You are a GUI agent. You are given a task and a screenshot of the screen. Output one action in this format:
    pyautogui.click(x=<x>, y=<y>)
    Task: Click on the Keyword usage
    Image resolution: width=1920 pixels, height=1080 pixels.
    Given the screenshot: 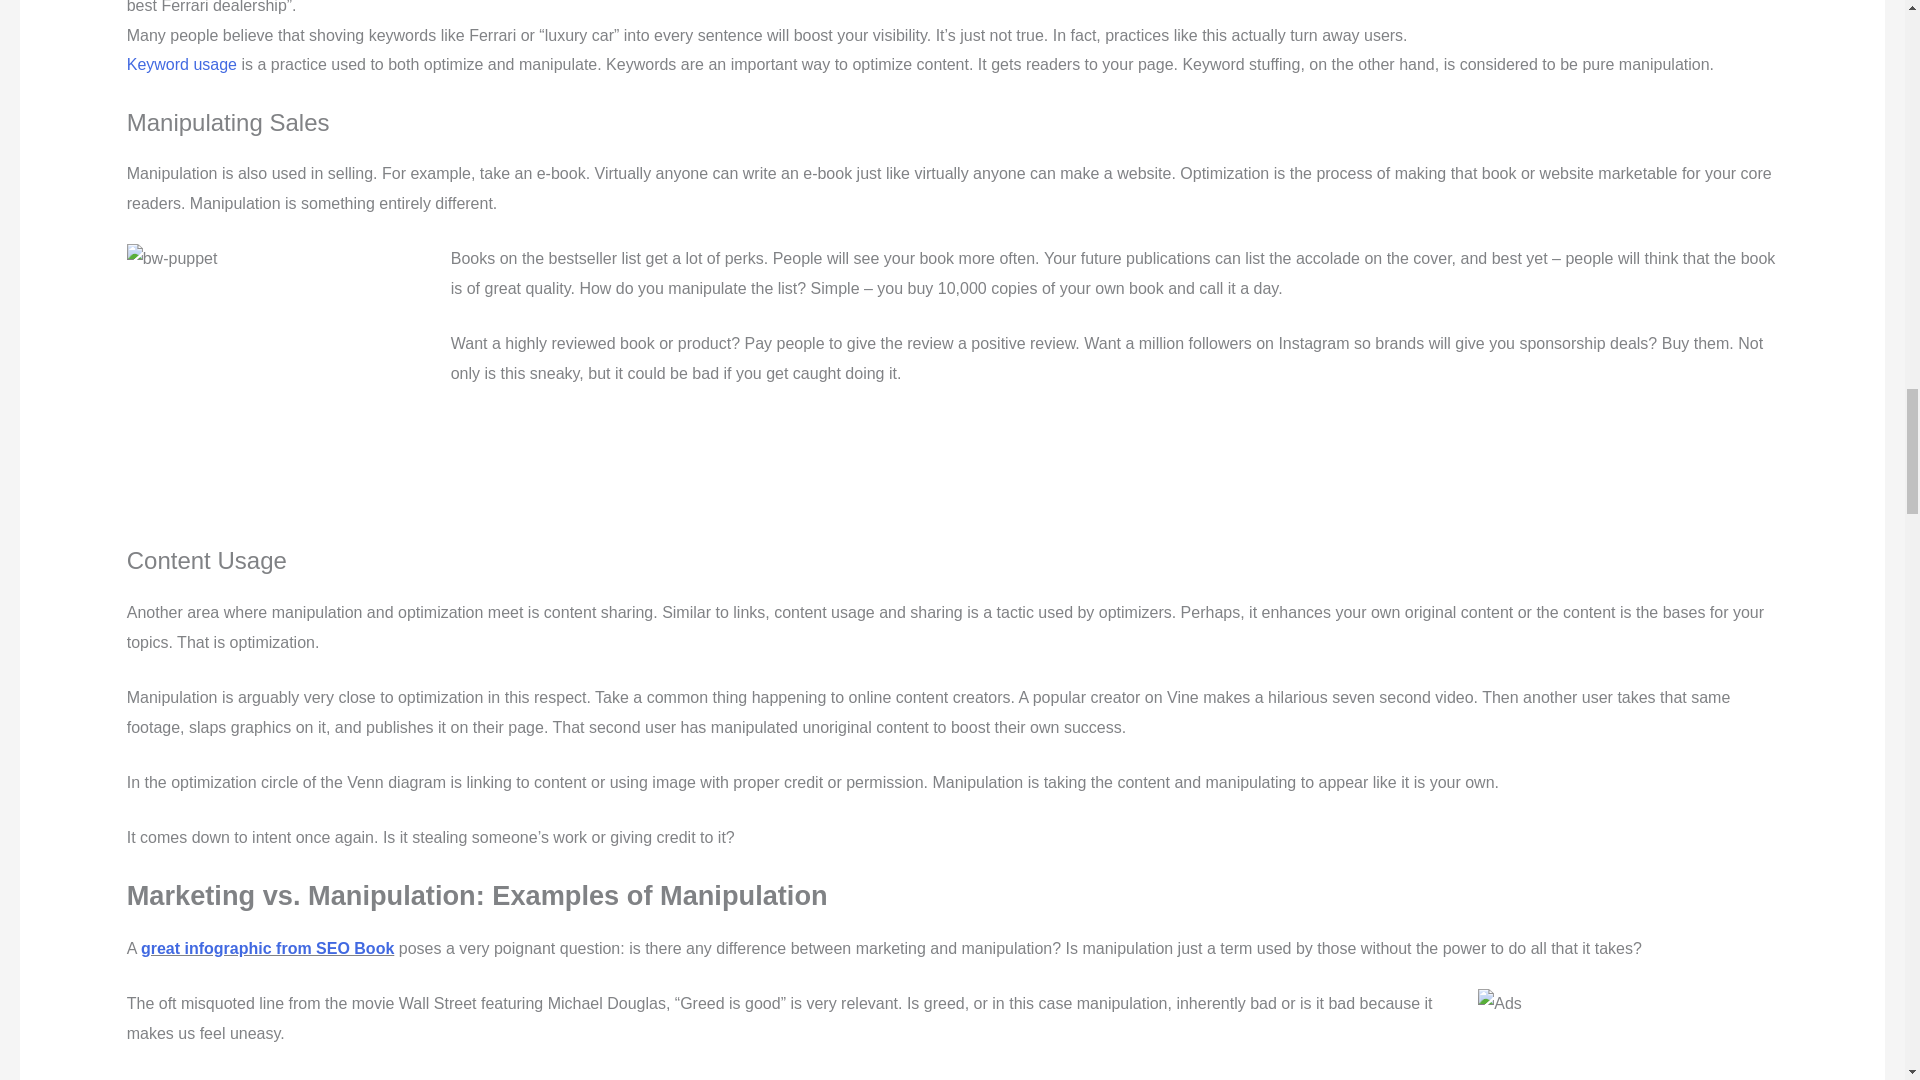 What is the action you would take?
    pyautogui.click(x=181, y=64)
    